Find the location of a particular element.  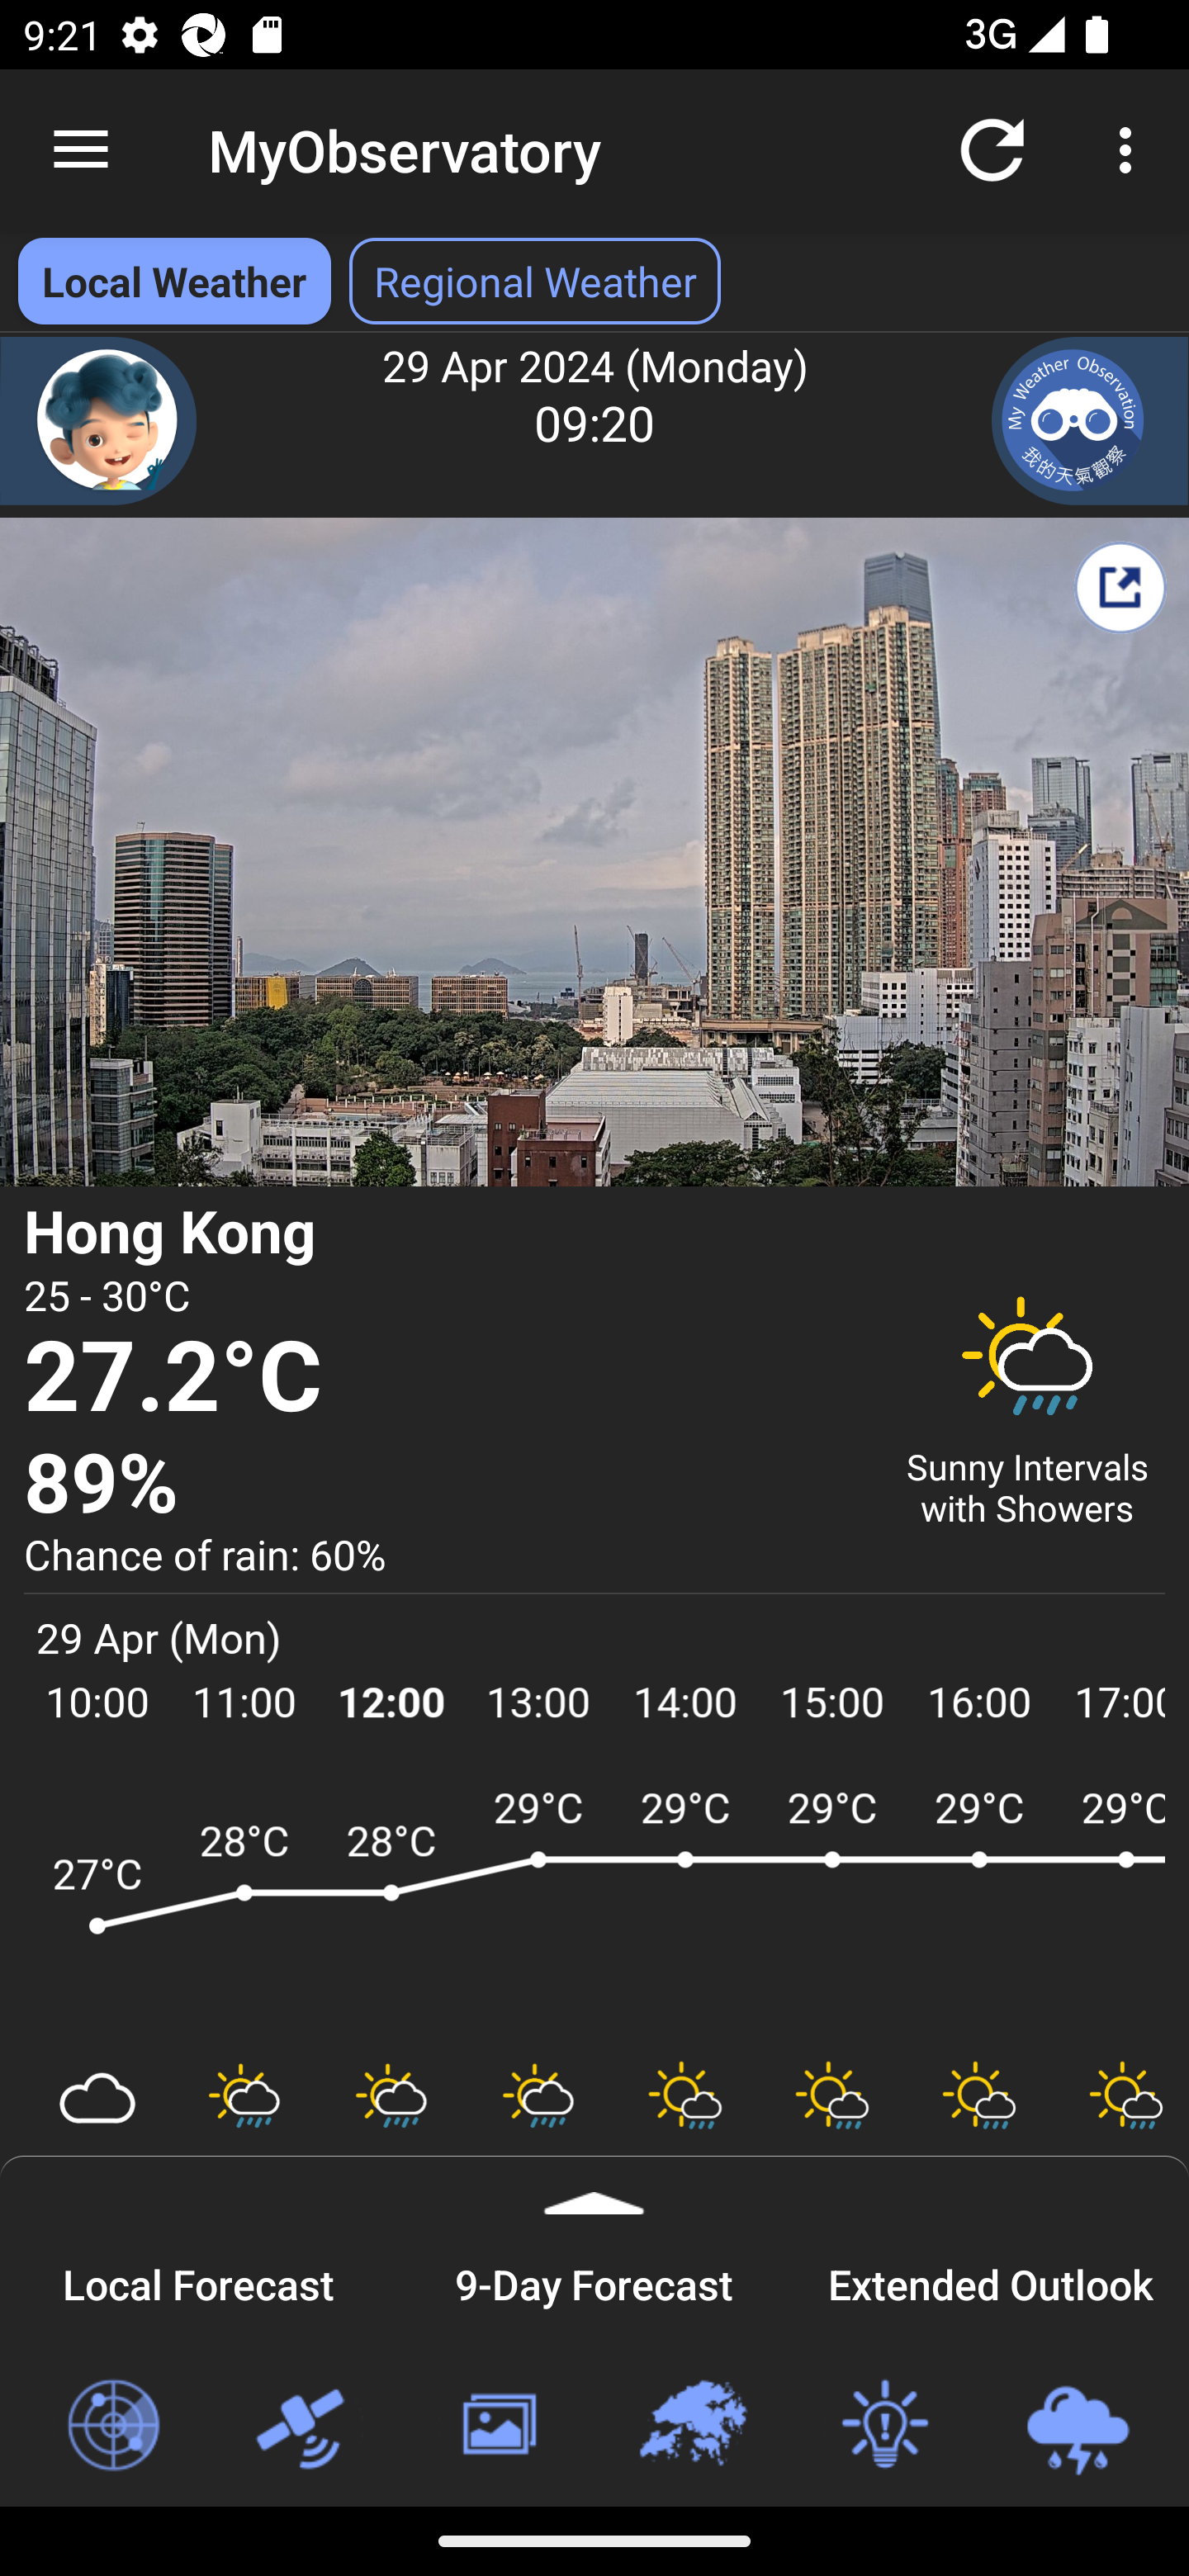

Radar Images is located at coordinates (112, 2426).